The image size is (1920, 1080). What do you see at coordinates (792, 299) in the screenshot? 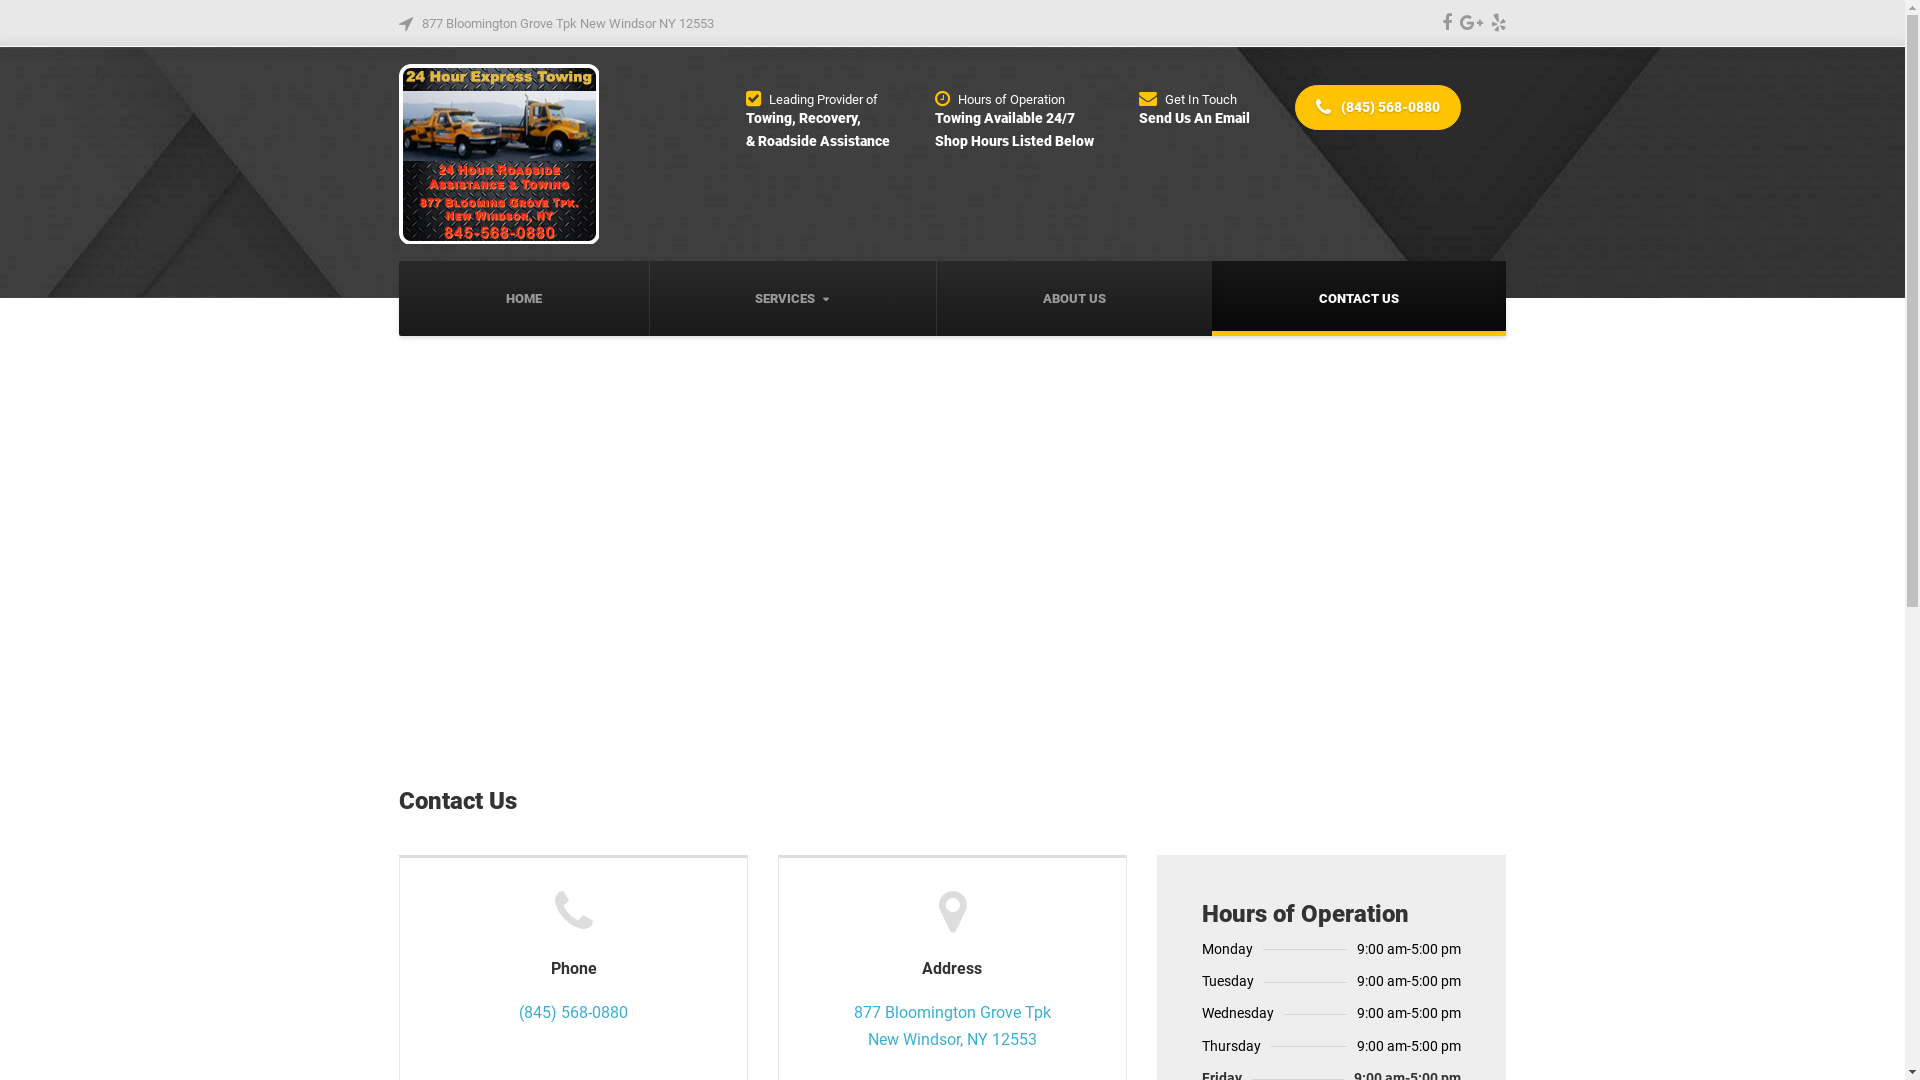
I see `SERVICES` at bounding box center [792, 299].